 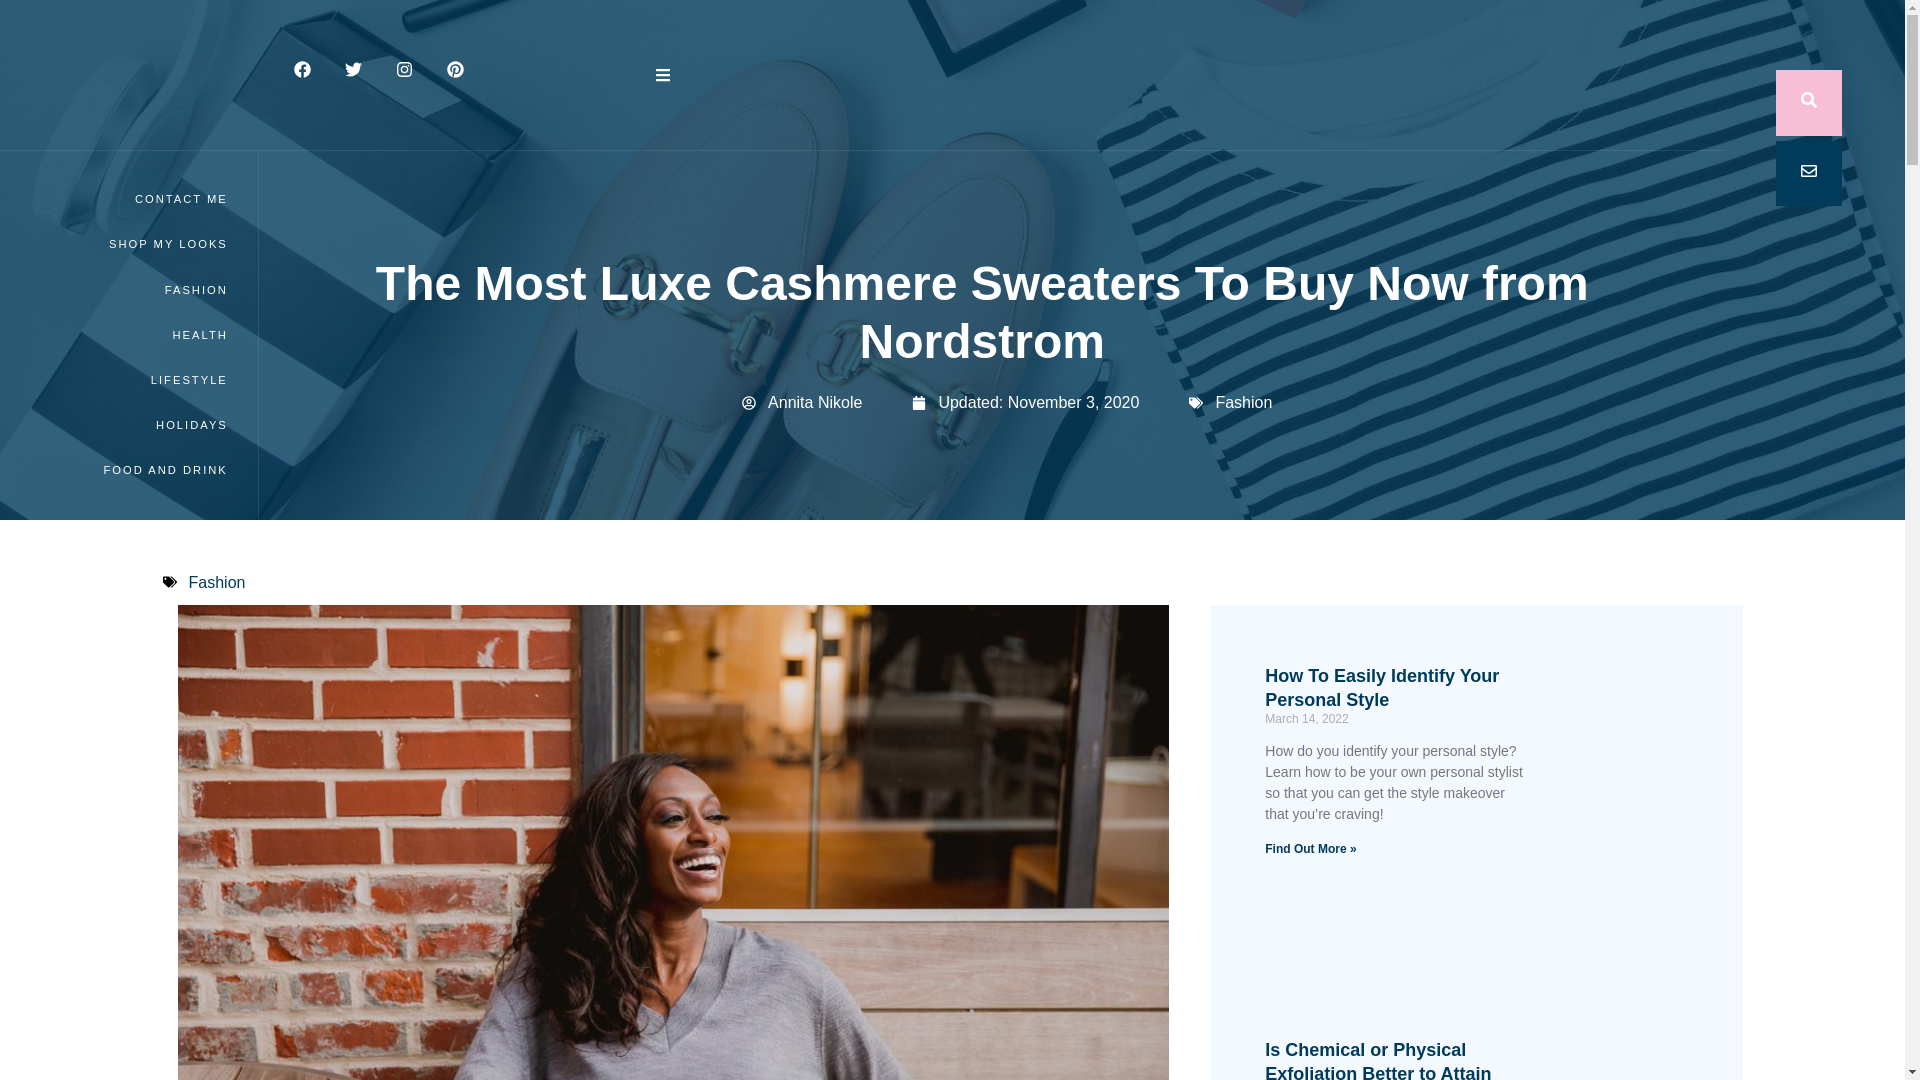 I want to click on LIFESTYLE, so click(x=124, y=380).